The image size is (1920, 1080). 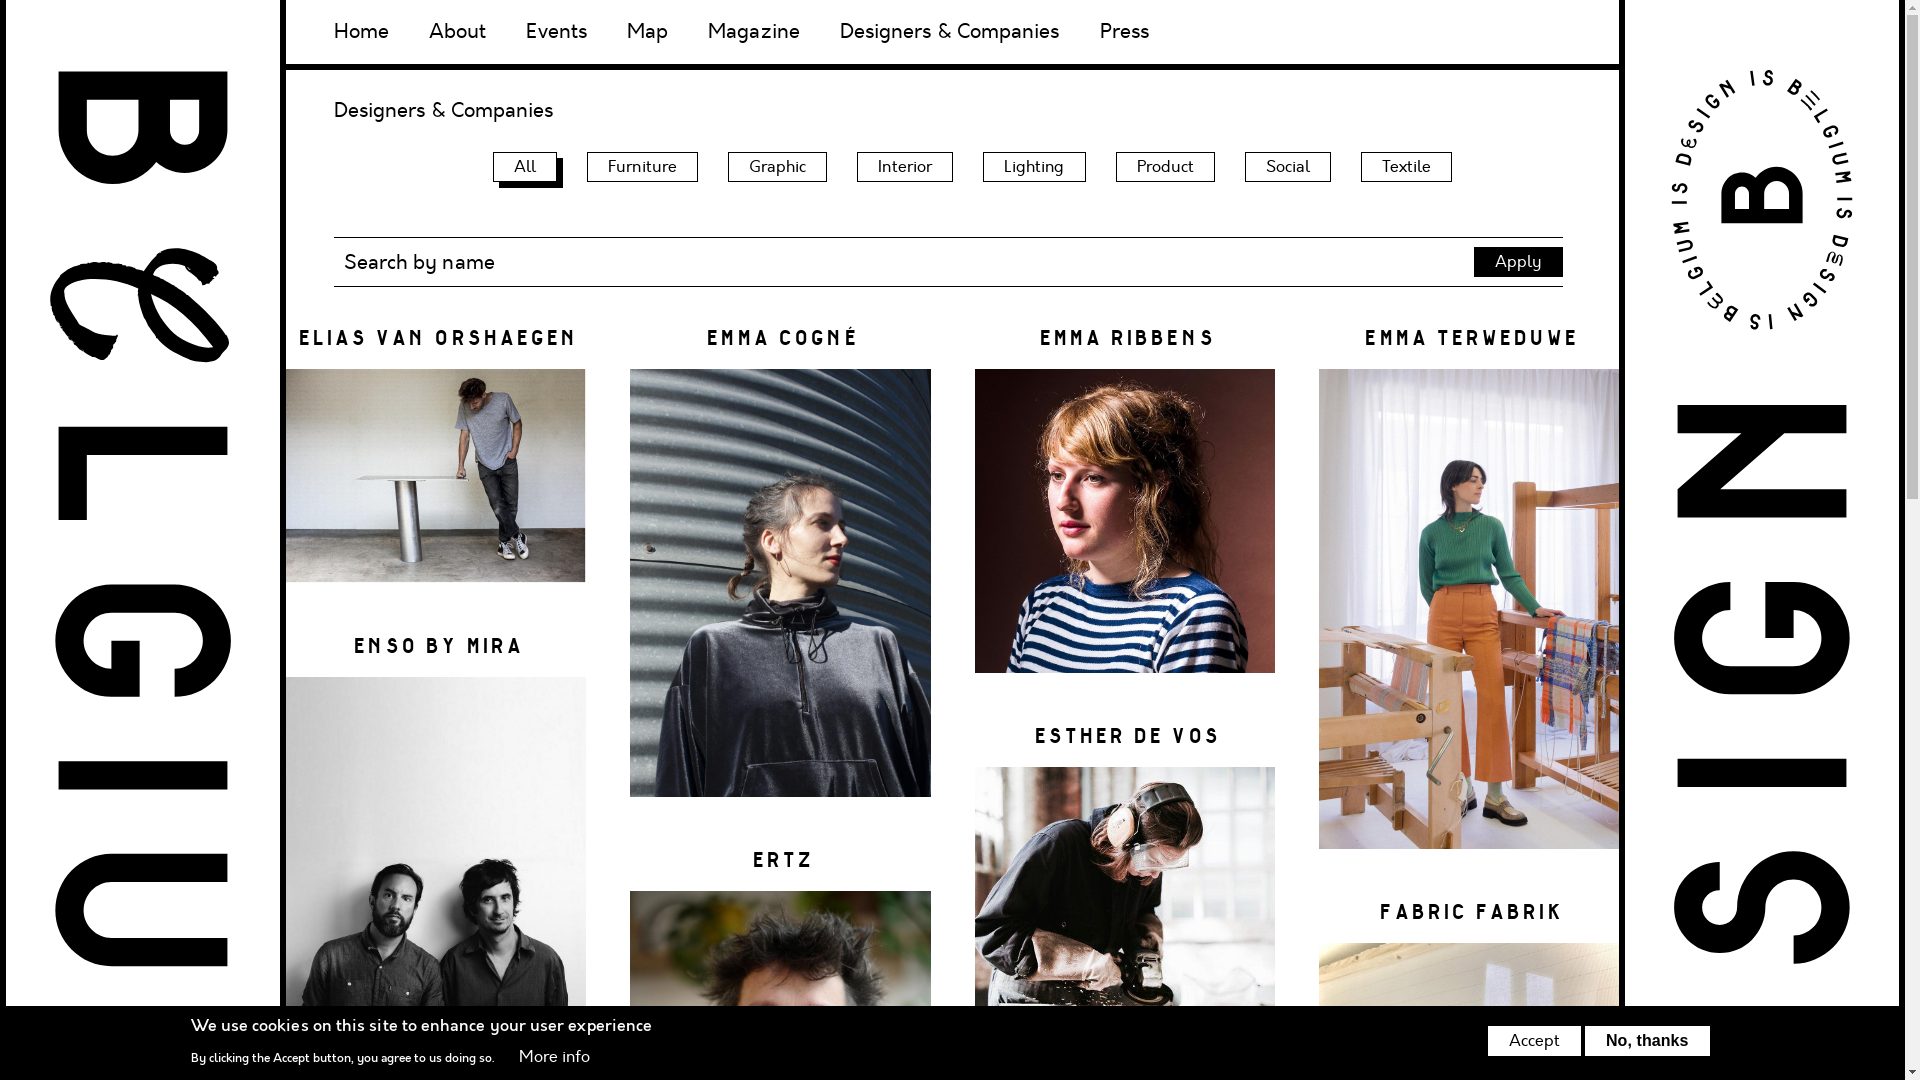 I want to click on About, so click(x=458, y=32).